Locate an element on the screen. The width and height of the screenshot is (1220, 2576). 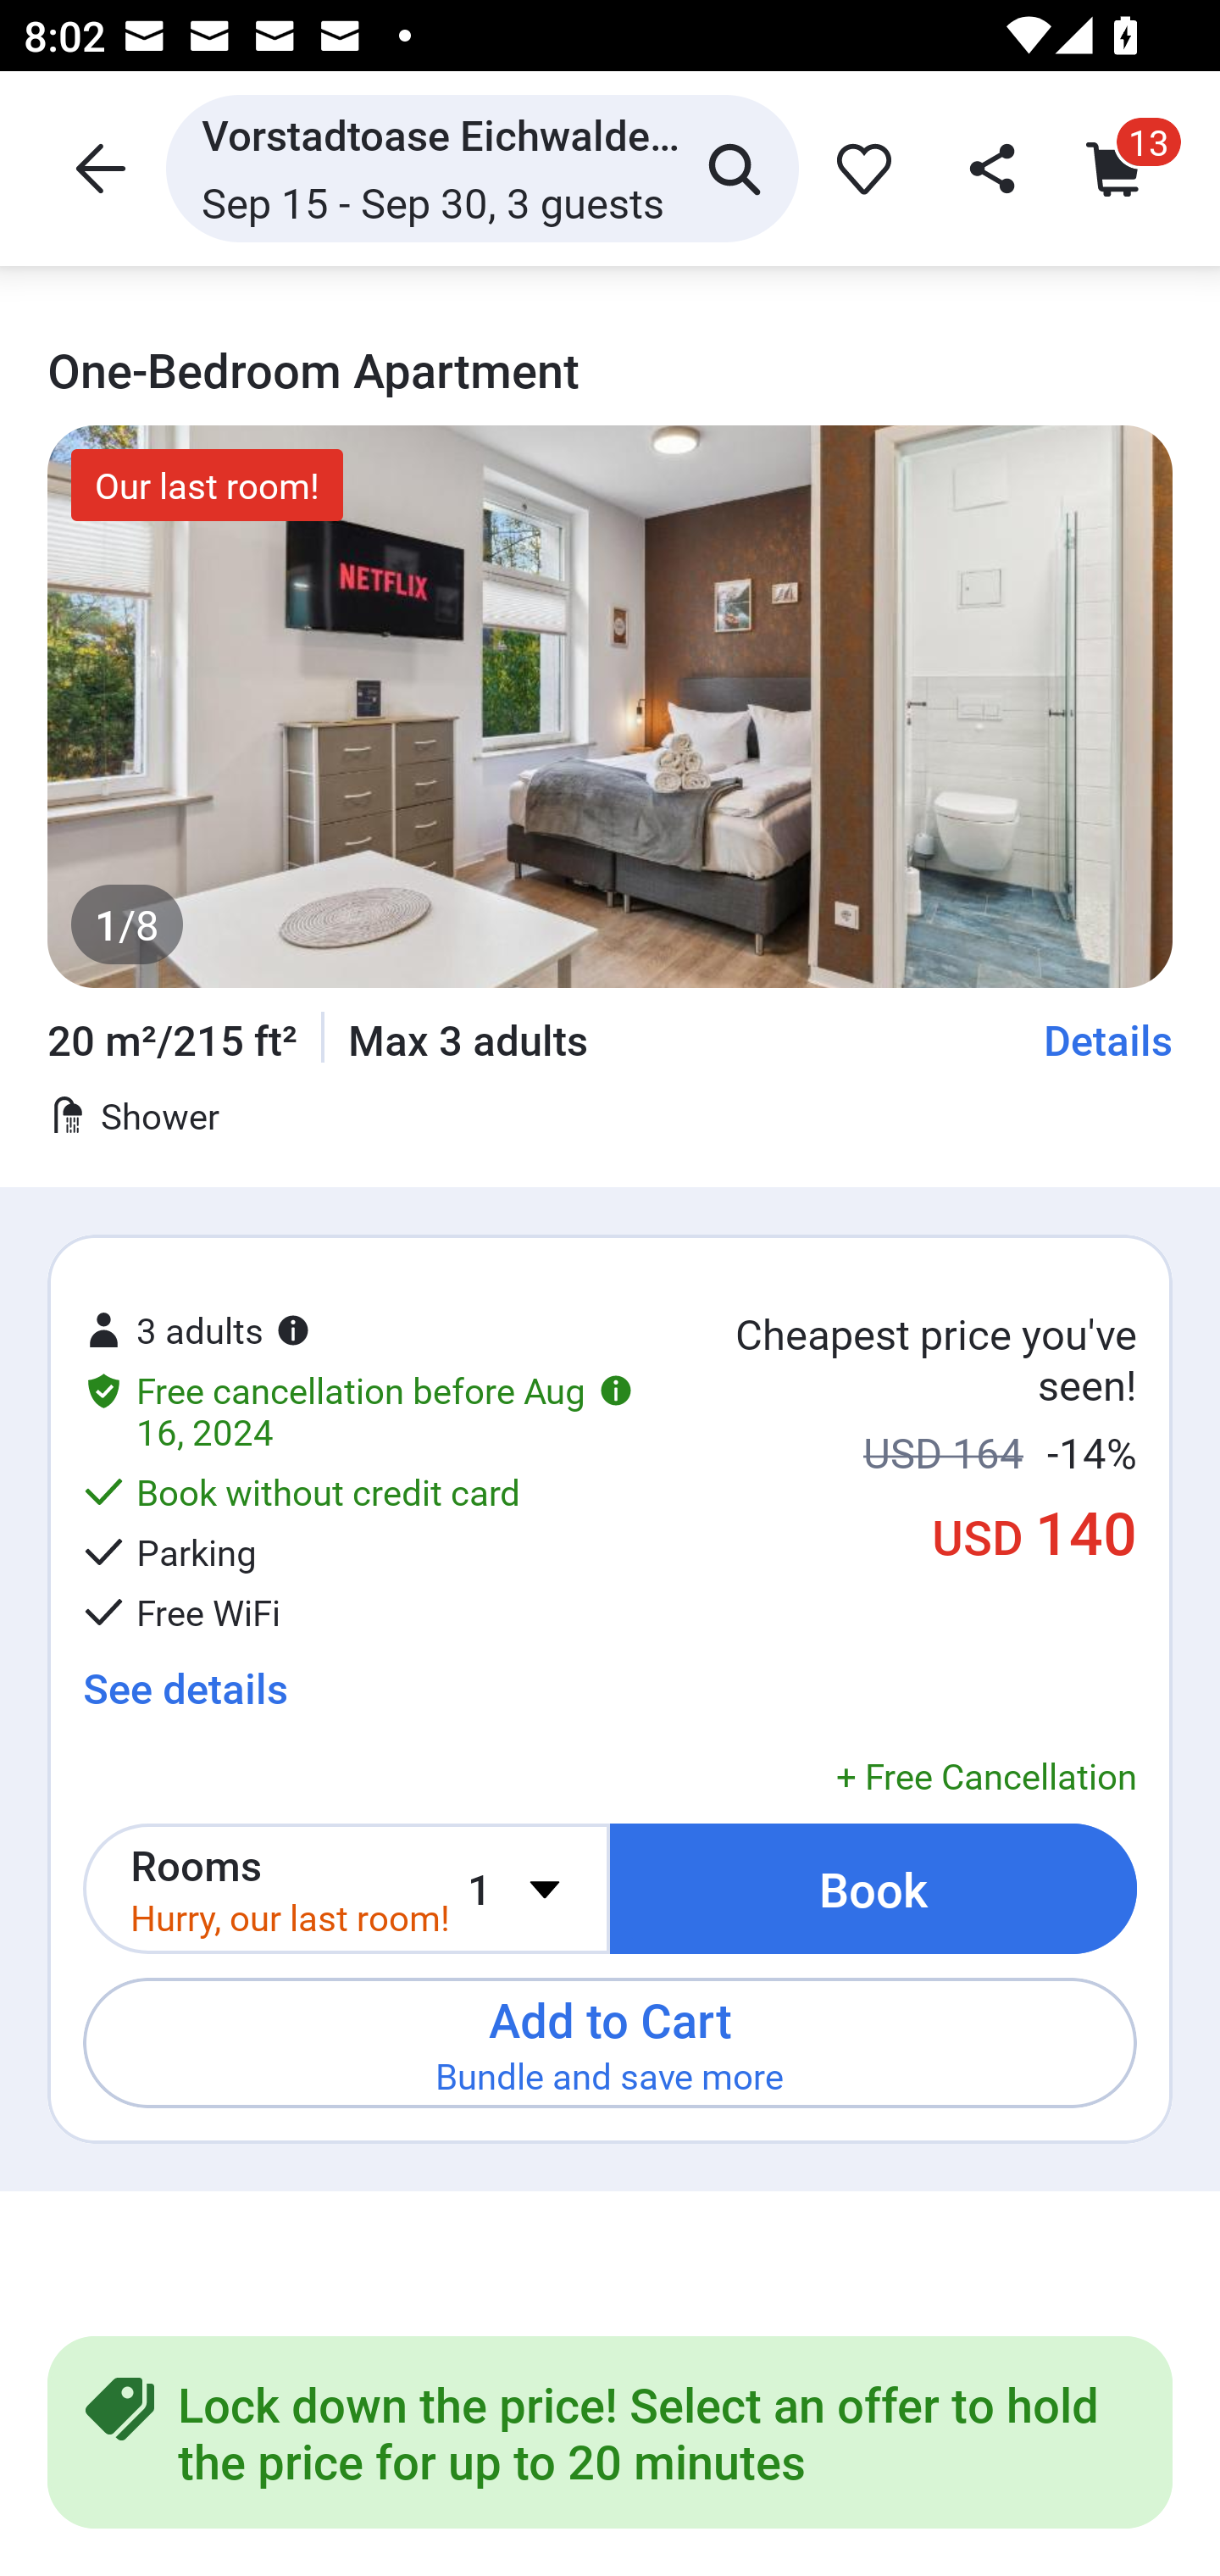
Cart icon cart_item_count 13 is located at coordinates (1122, 168).